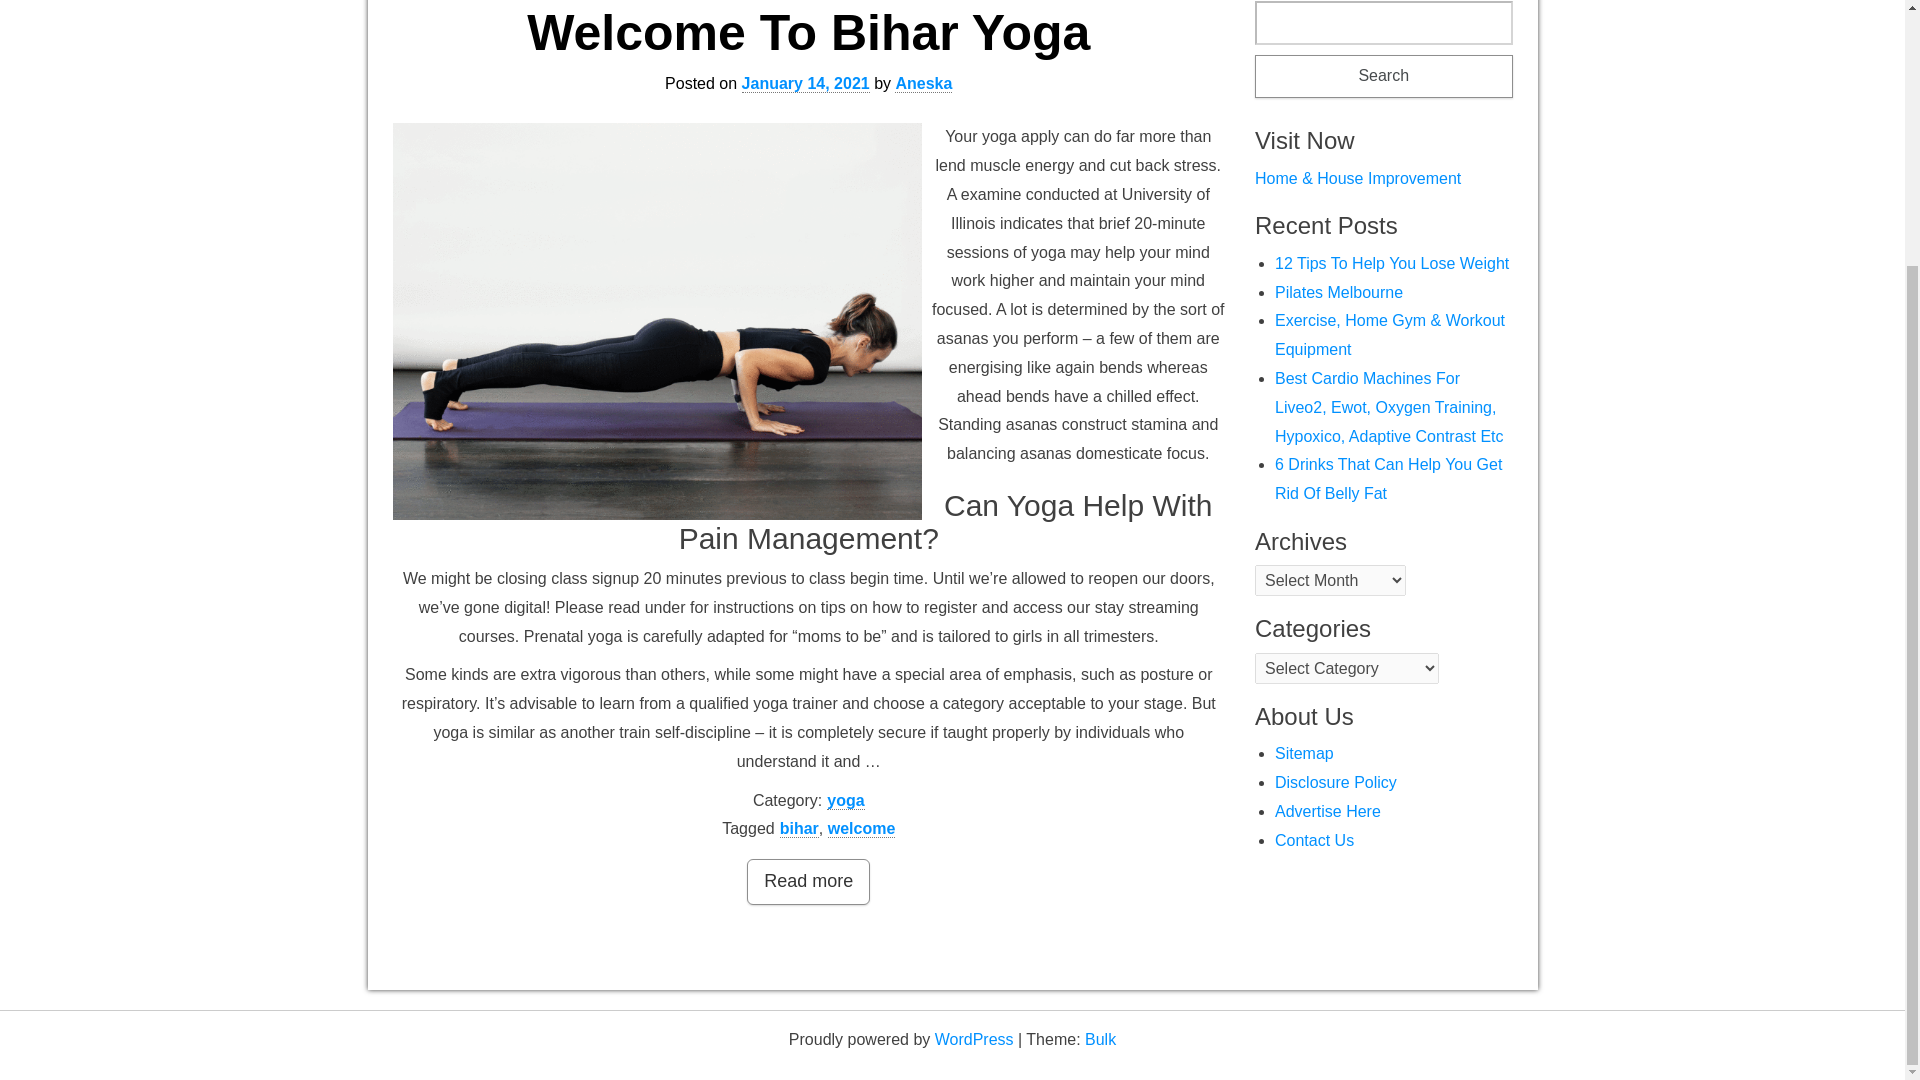 The width and height of the screenshot is (1920, 1080). Describe the element at coordinates (808, 882) in the screenshot. I see `Read more` at that location.